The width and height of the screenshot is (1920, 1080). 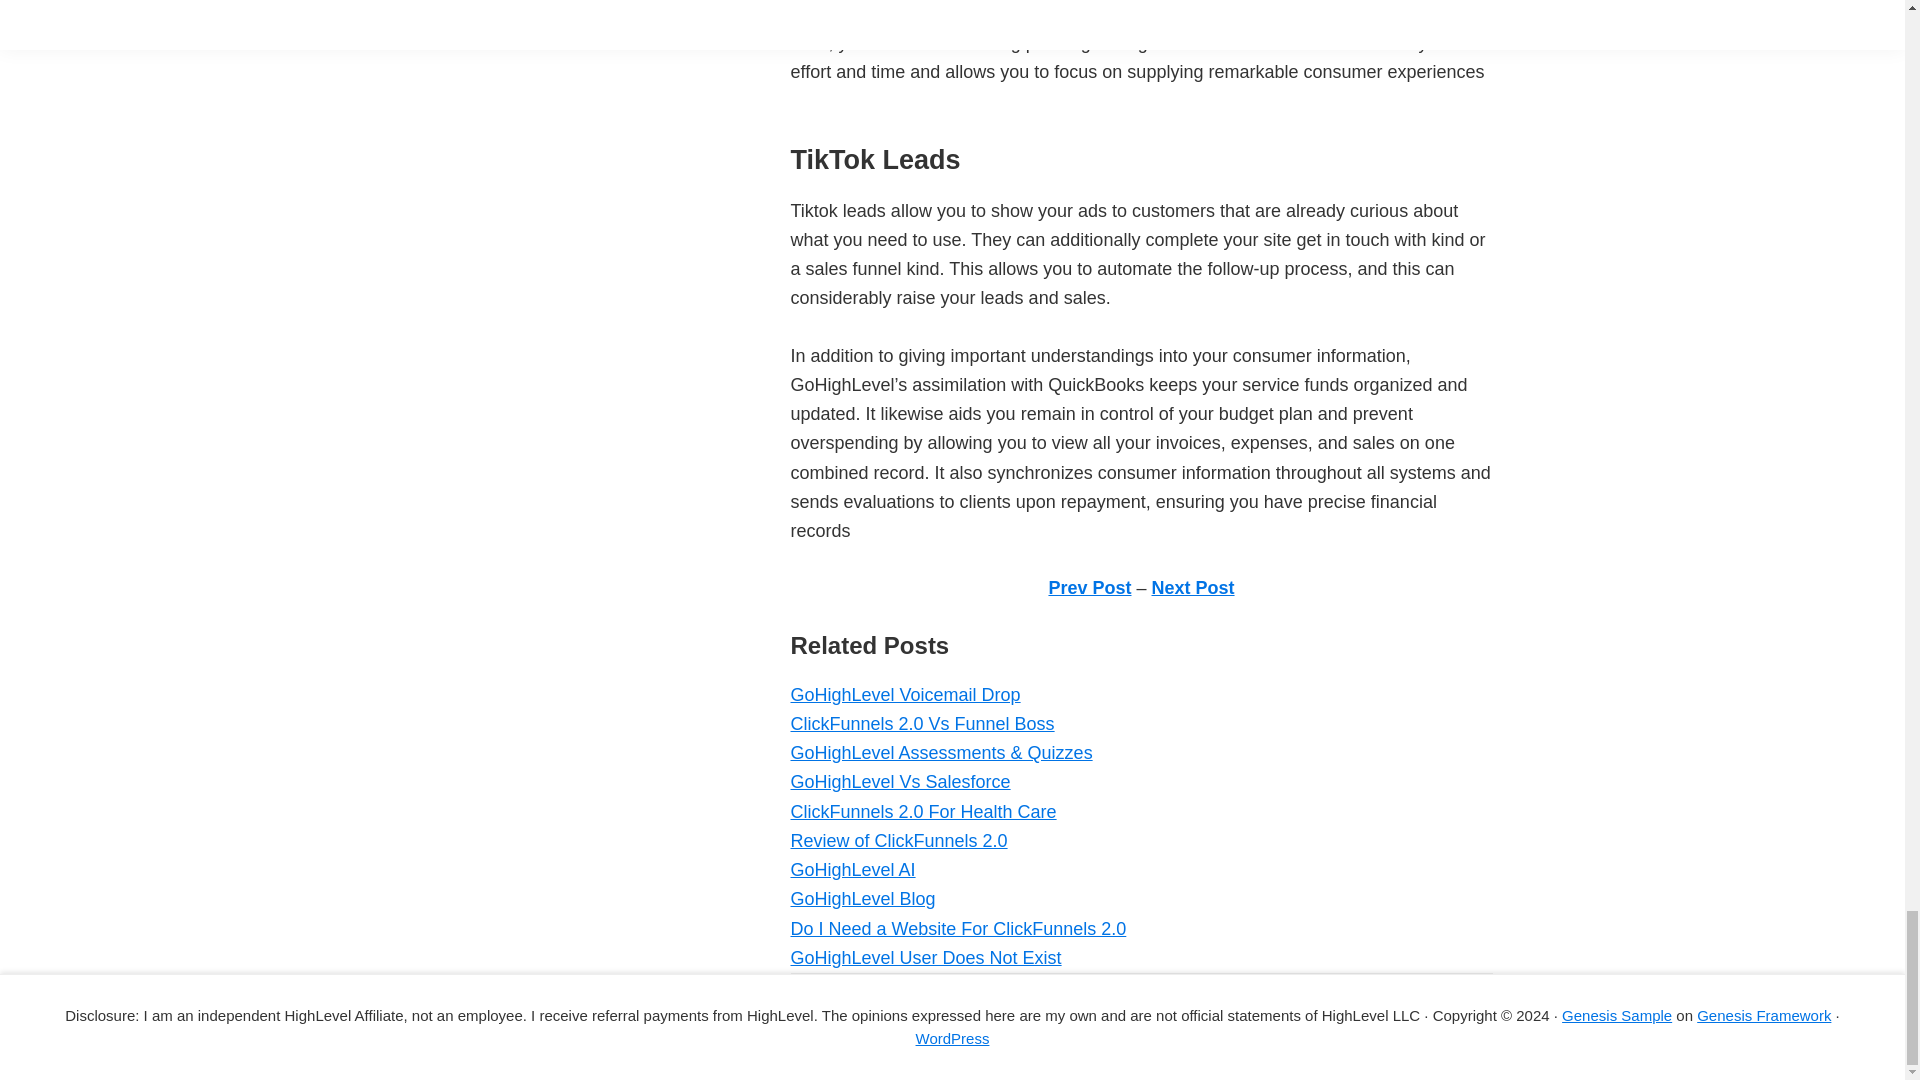 What do you see at coordinates (922, 724) in the screenshot?
I see `ClickFunnels 2.0 Vs Funnel Boss` at bounding box center [922, 724].